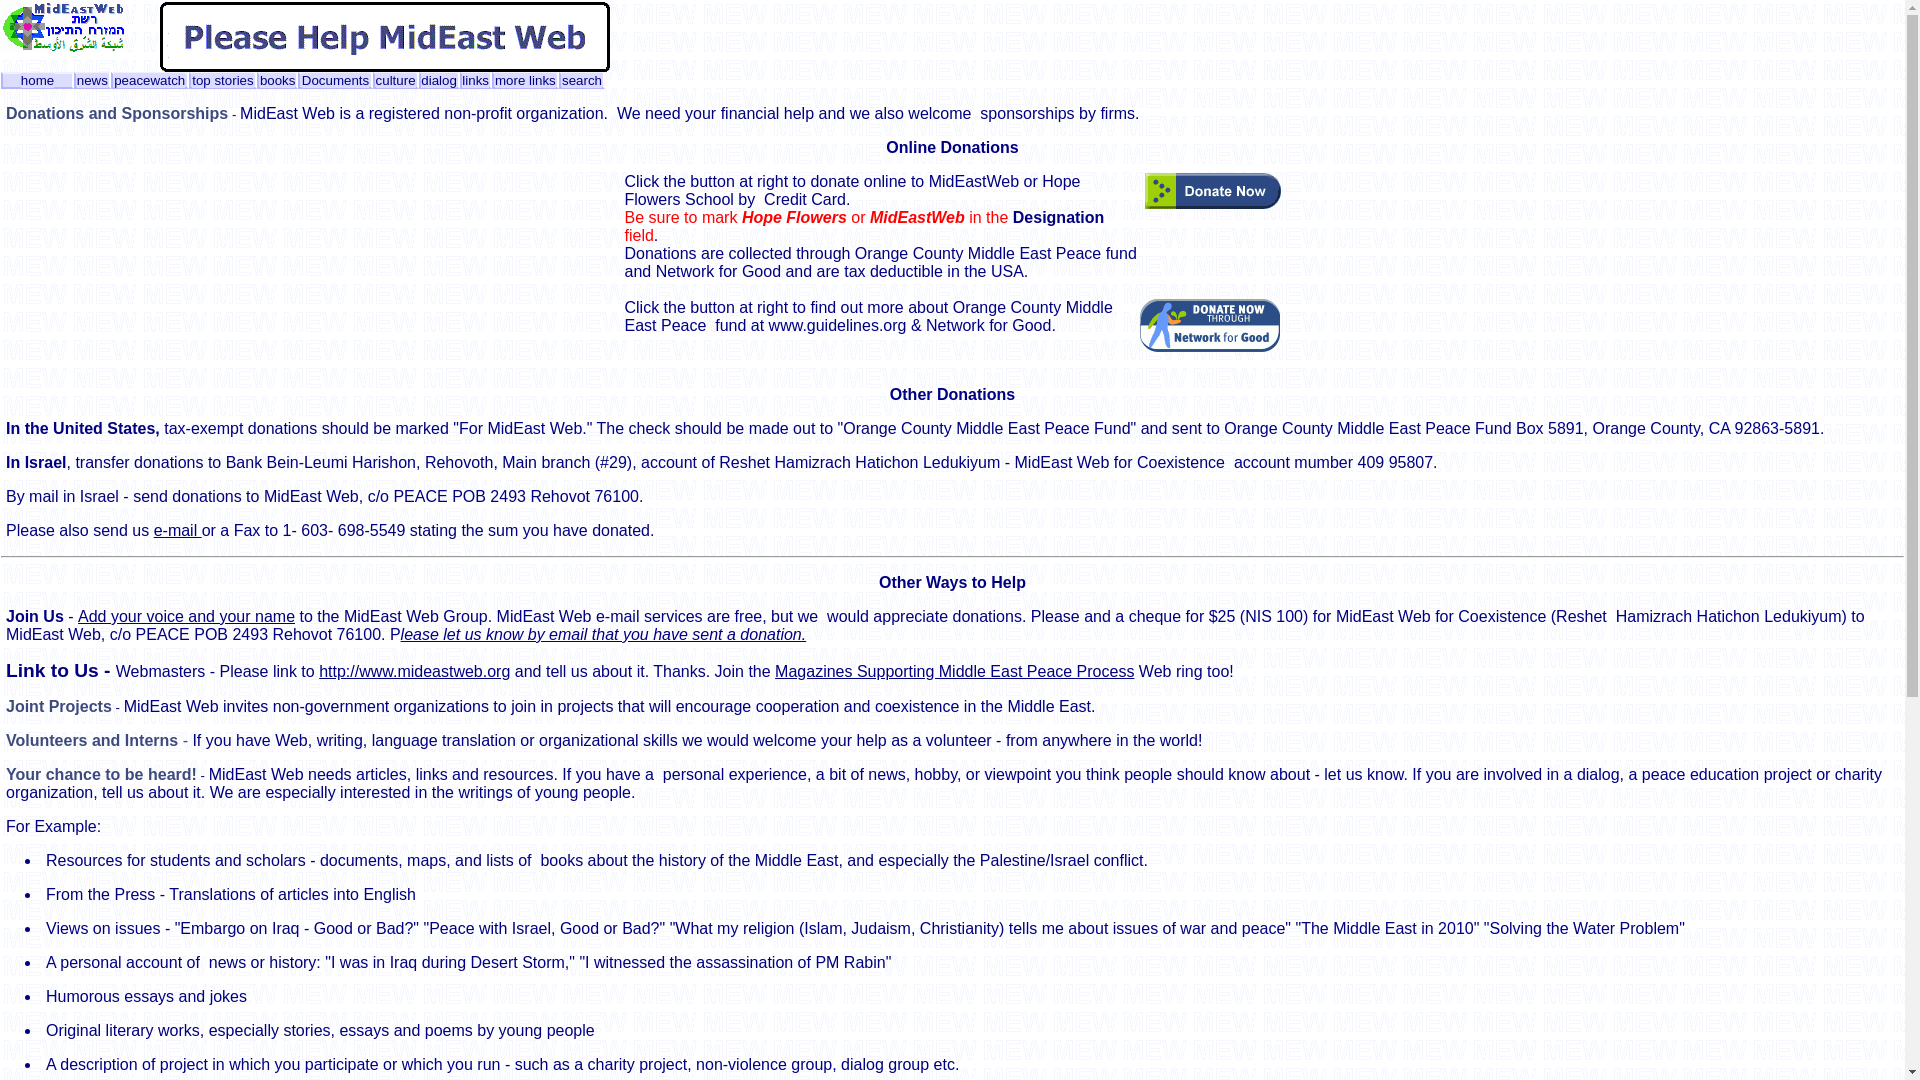  I want to click on links, so click(476, 80).